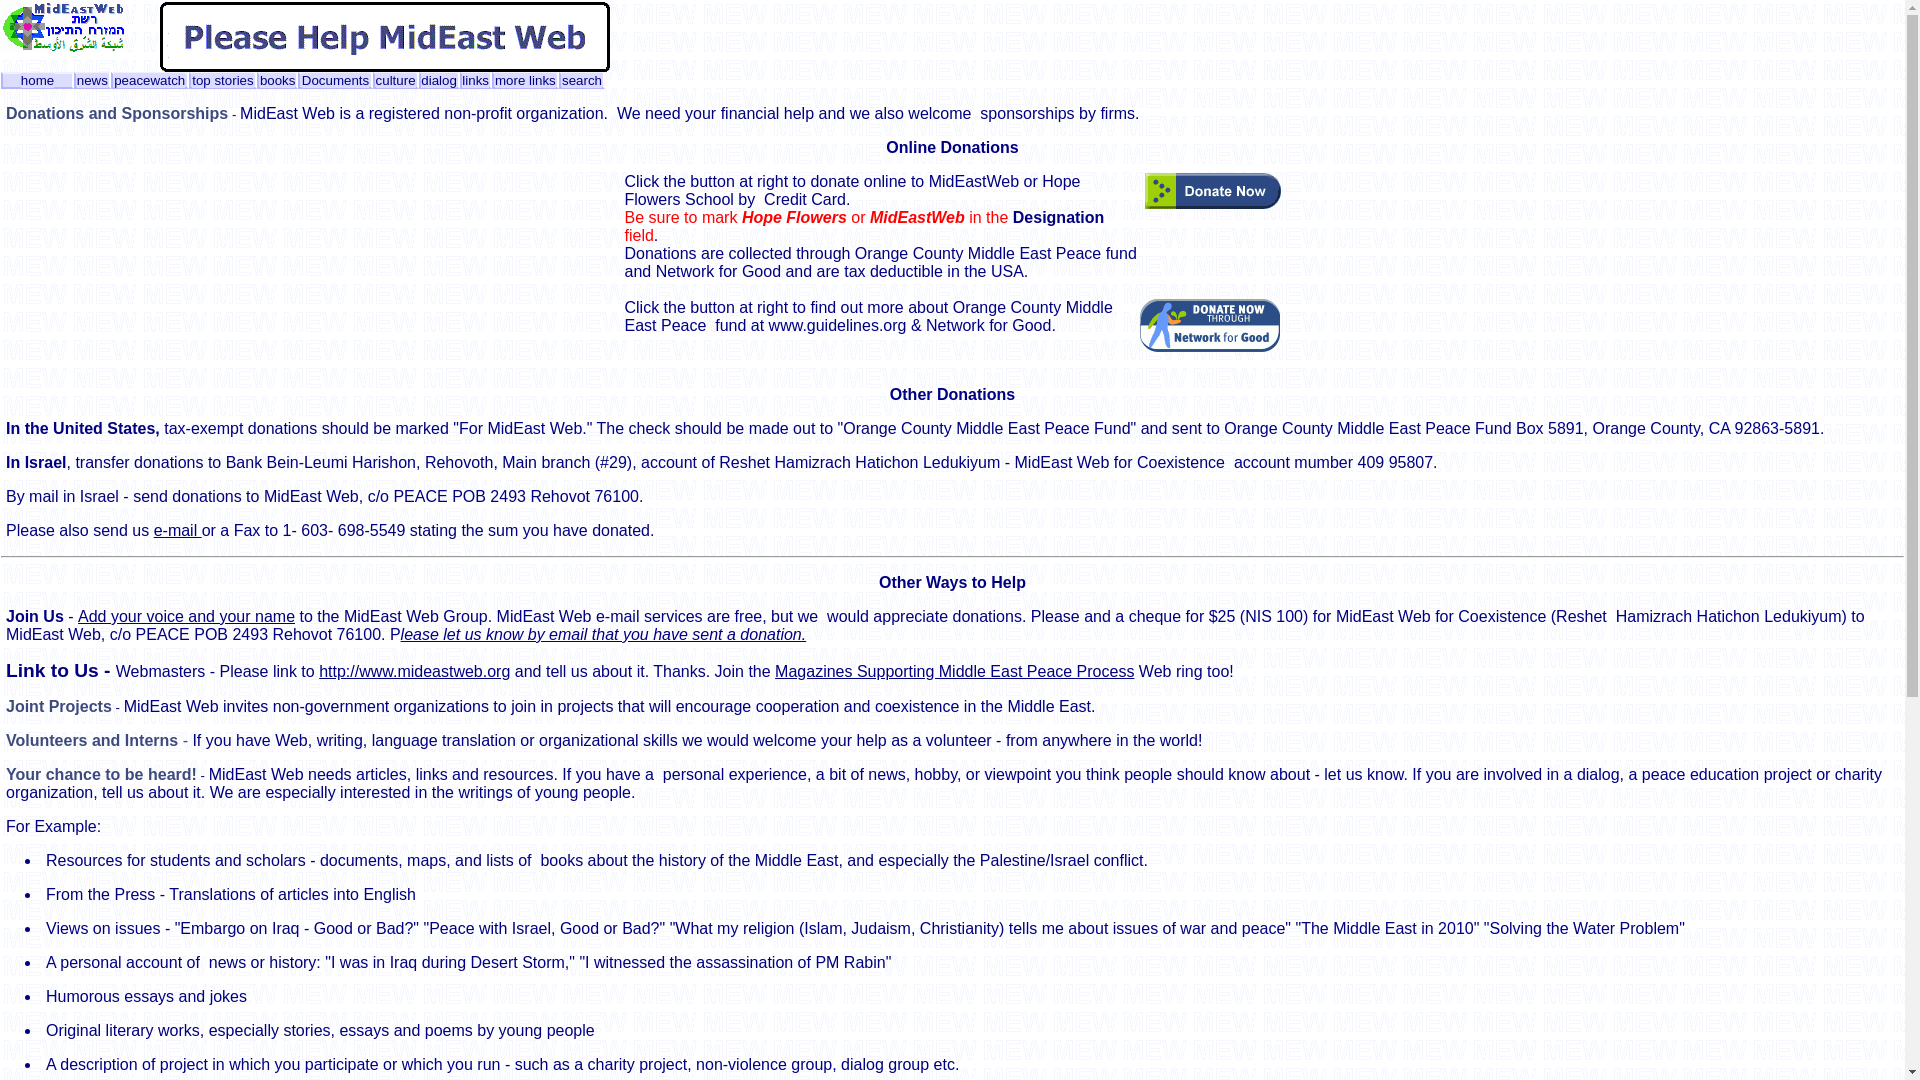  I want to click on links, so click(476, 80).